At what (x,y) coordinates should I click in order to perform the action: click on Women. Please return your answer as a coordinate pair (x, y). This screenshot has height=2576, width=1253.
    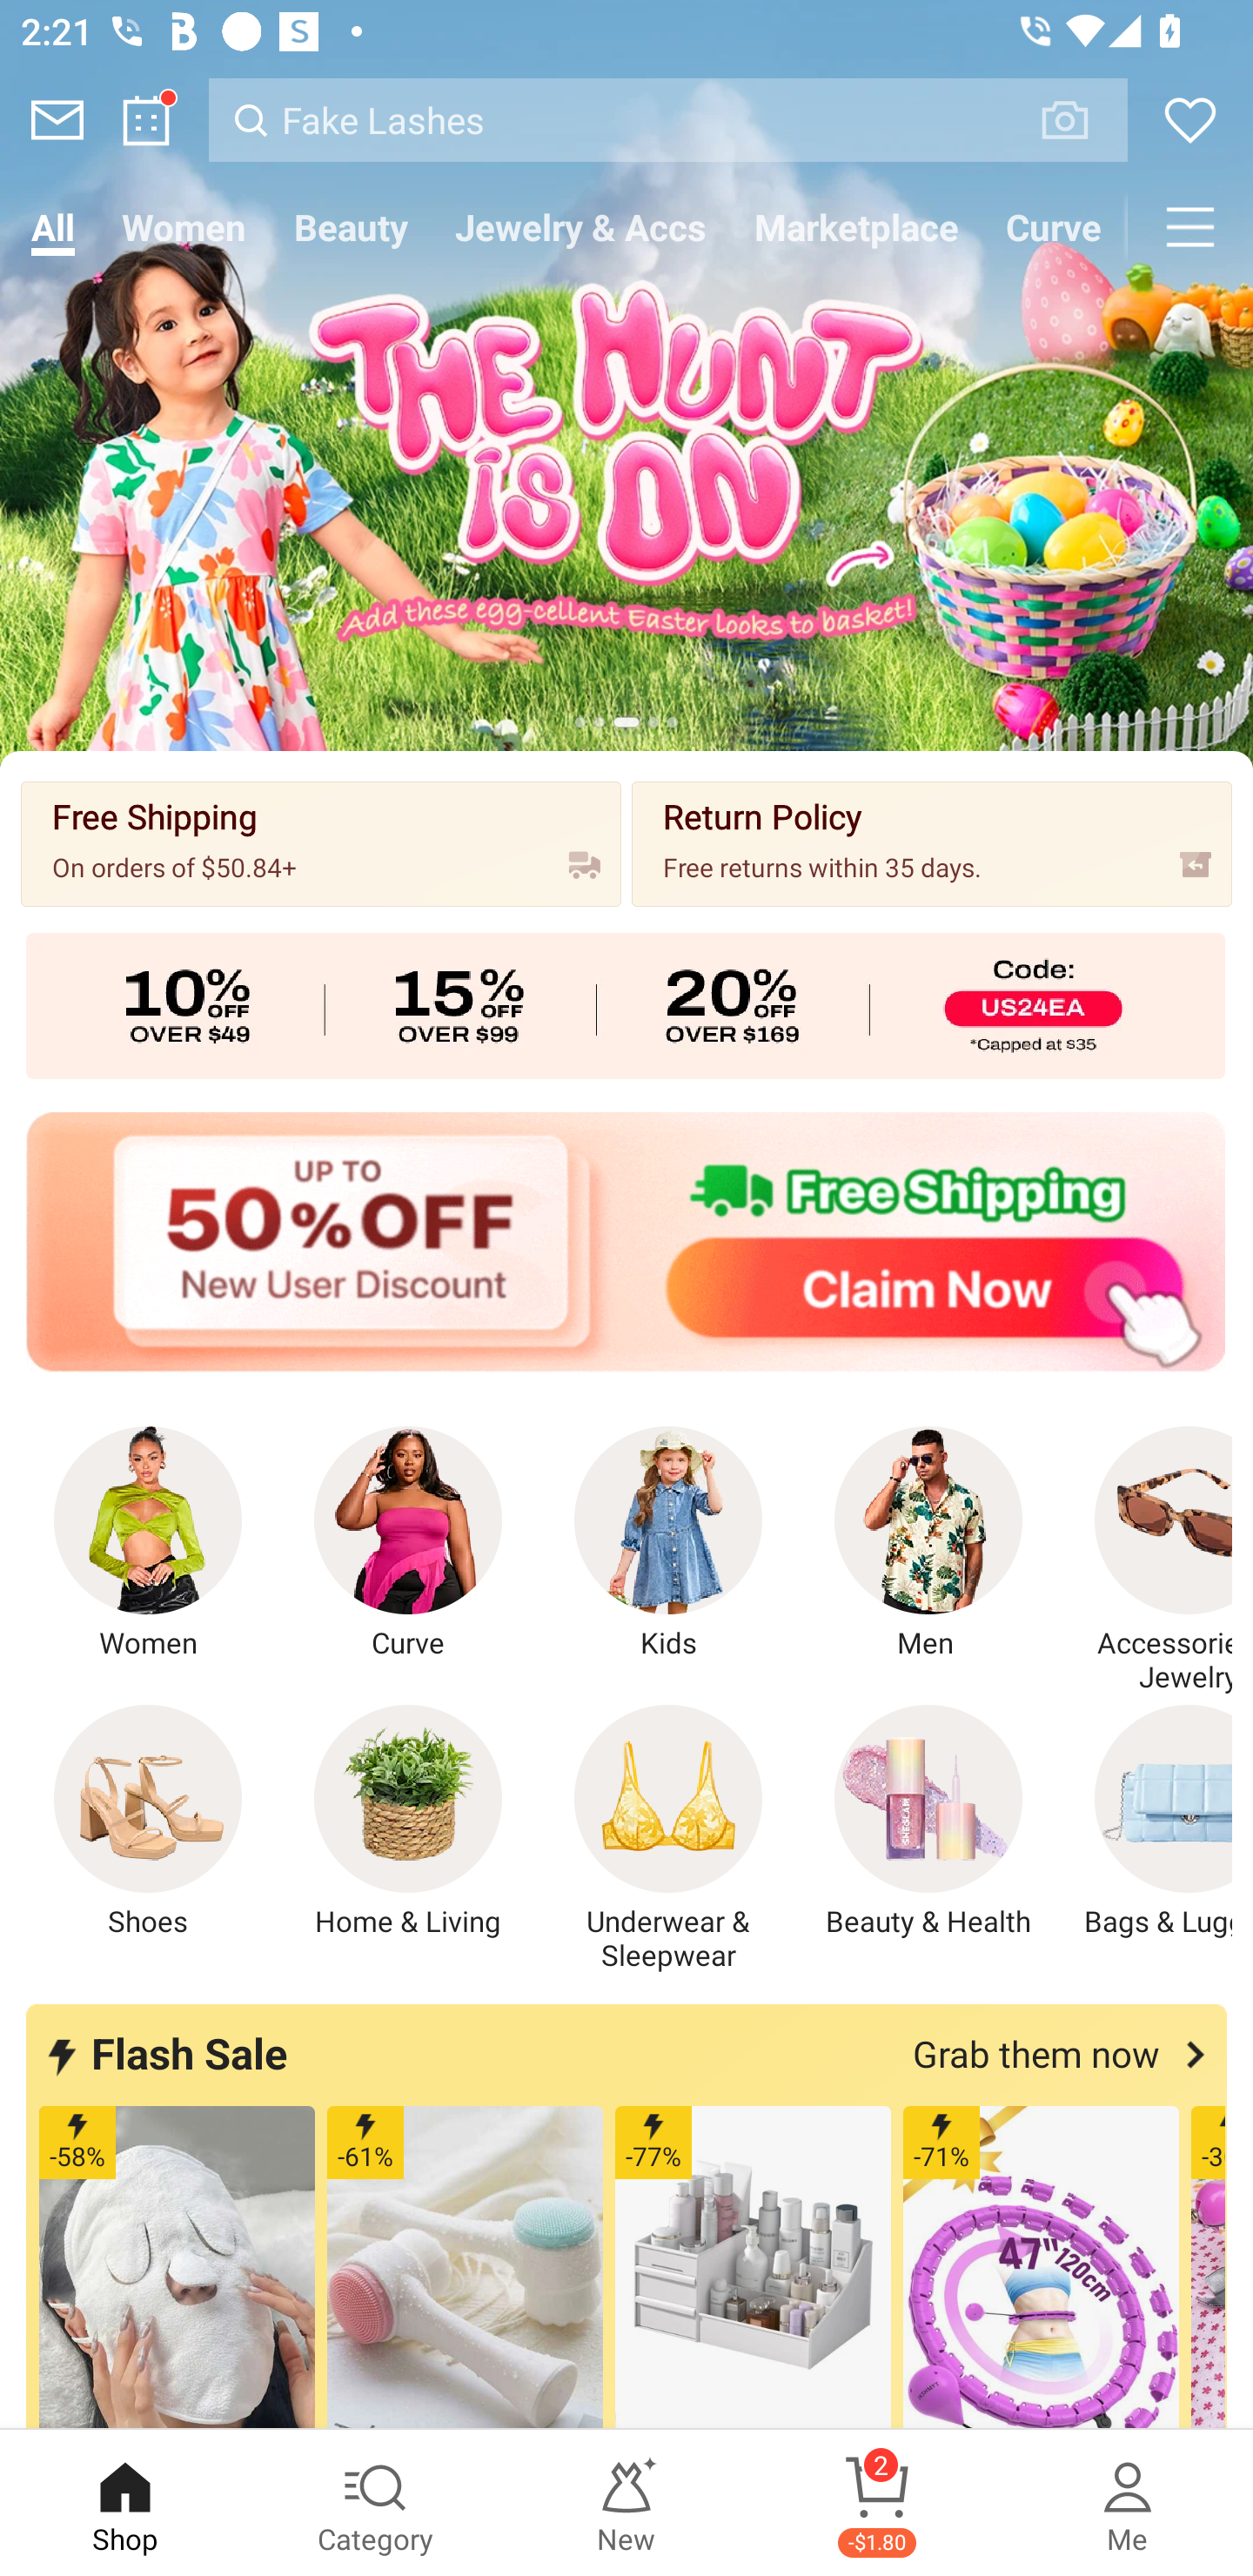
    Looking at the image, I should click on (184, 226).